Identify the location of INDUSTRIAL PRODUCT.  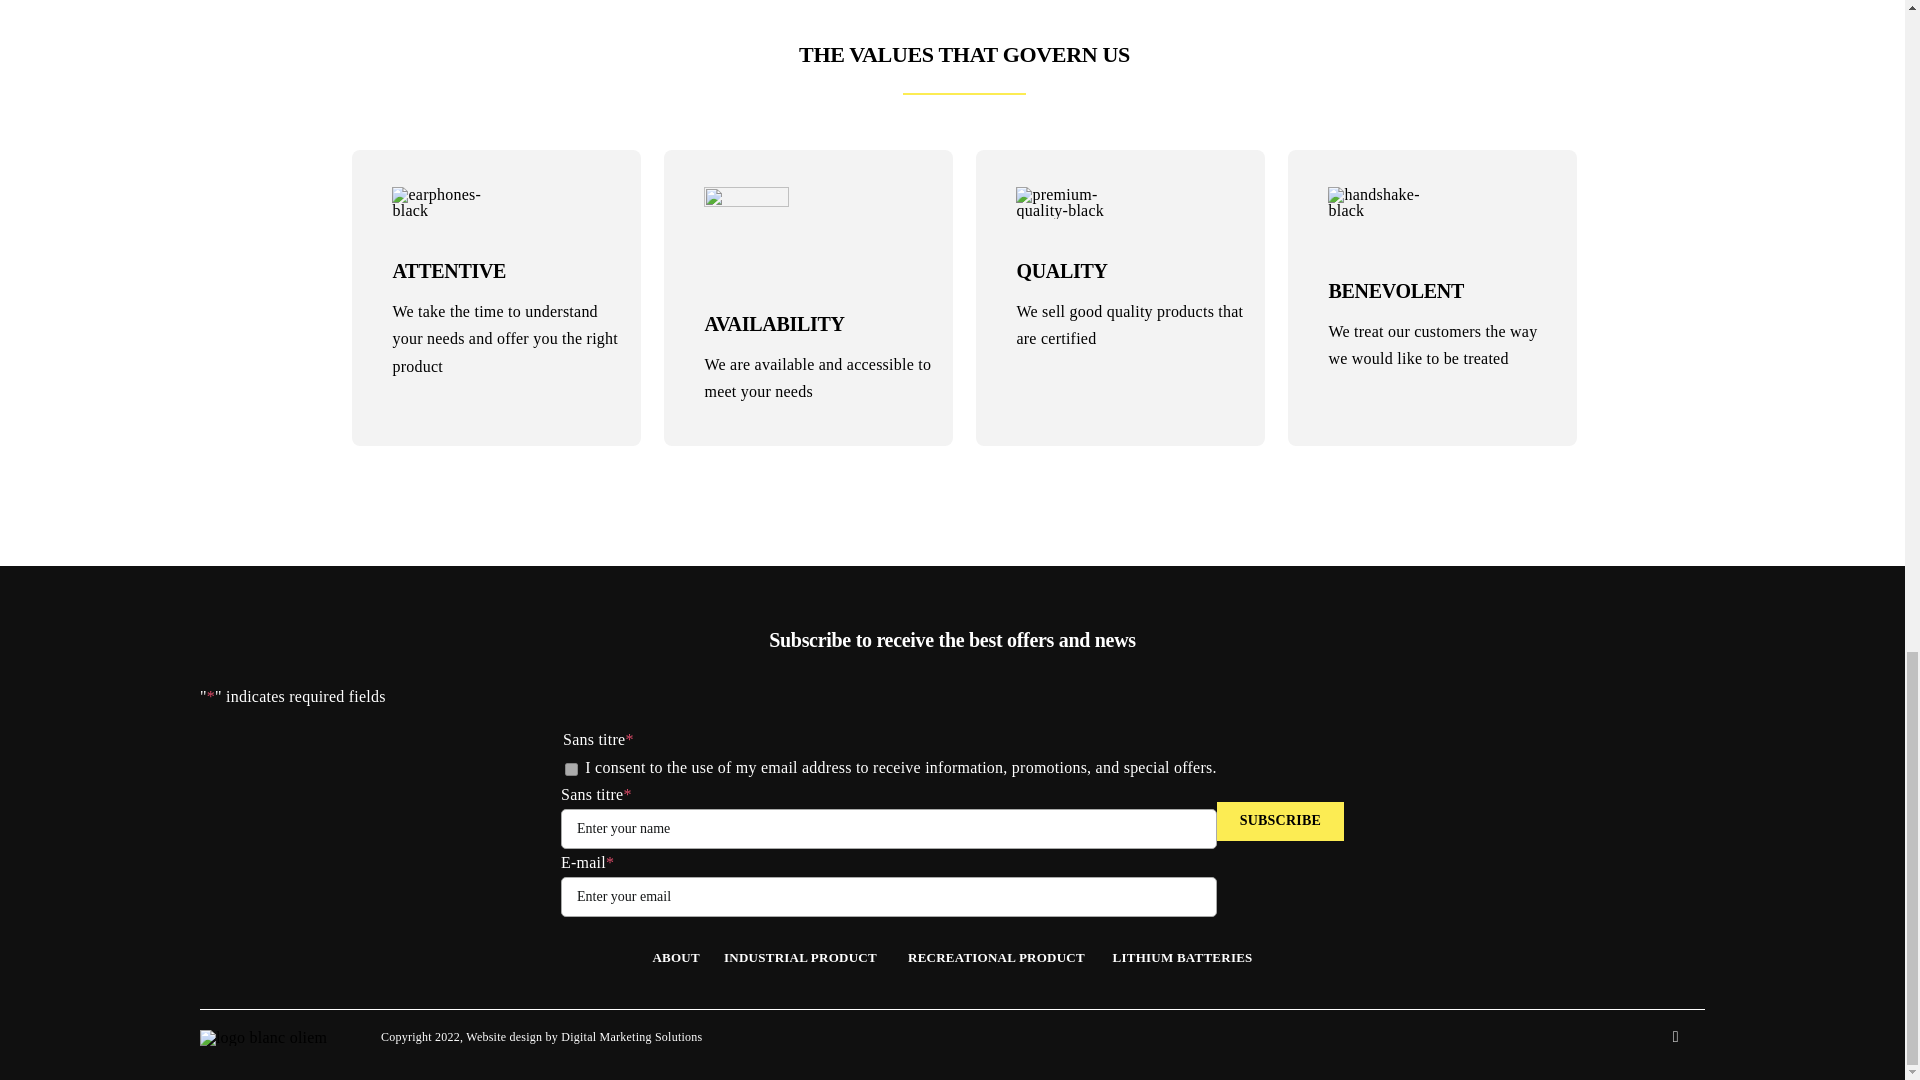
(800, 958).